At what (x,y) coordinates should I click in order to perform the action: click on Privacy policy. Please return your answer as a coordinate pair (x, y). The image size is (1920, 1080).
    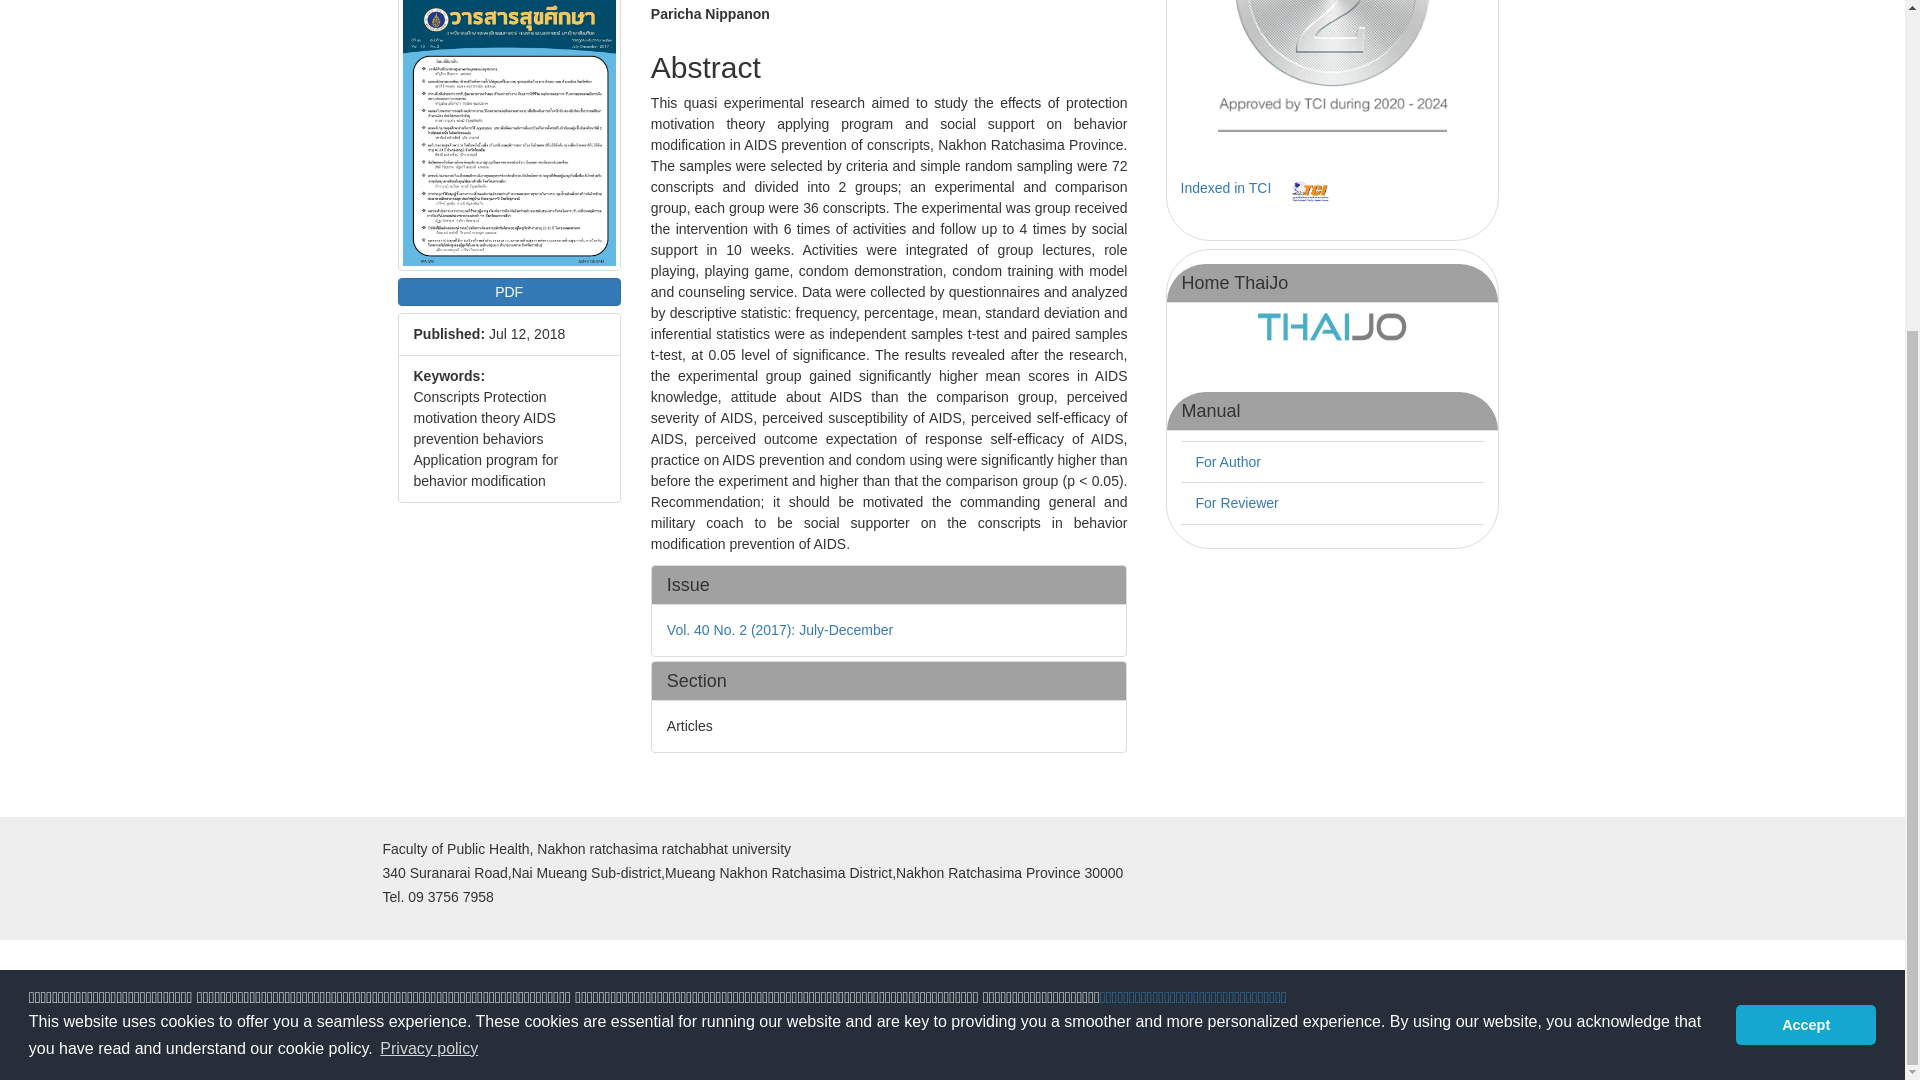
    Looking at the image, I should click on (1798, 606).